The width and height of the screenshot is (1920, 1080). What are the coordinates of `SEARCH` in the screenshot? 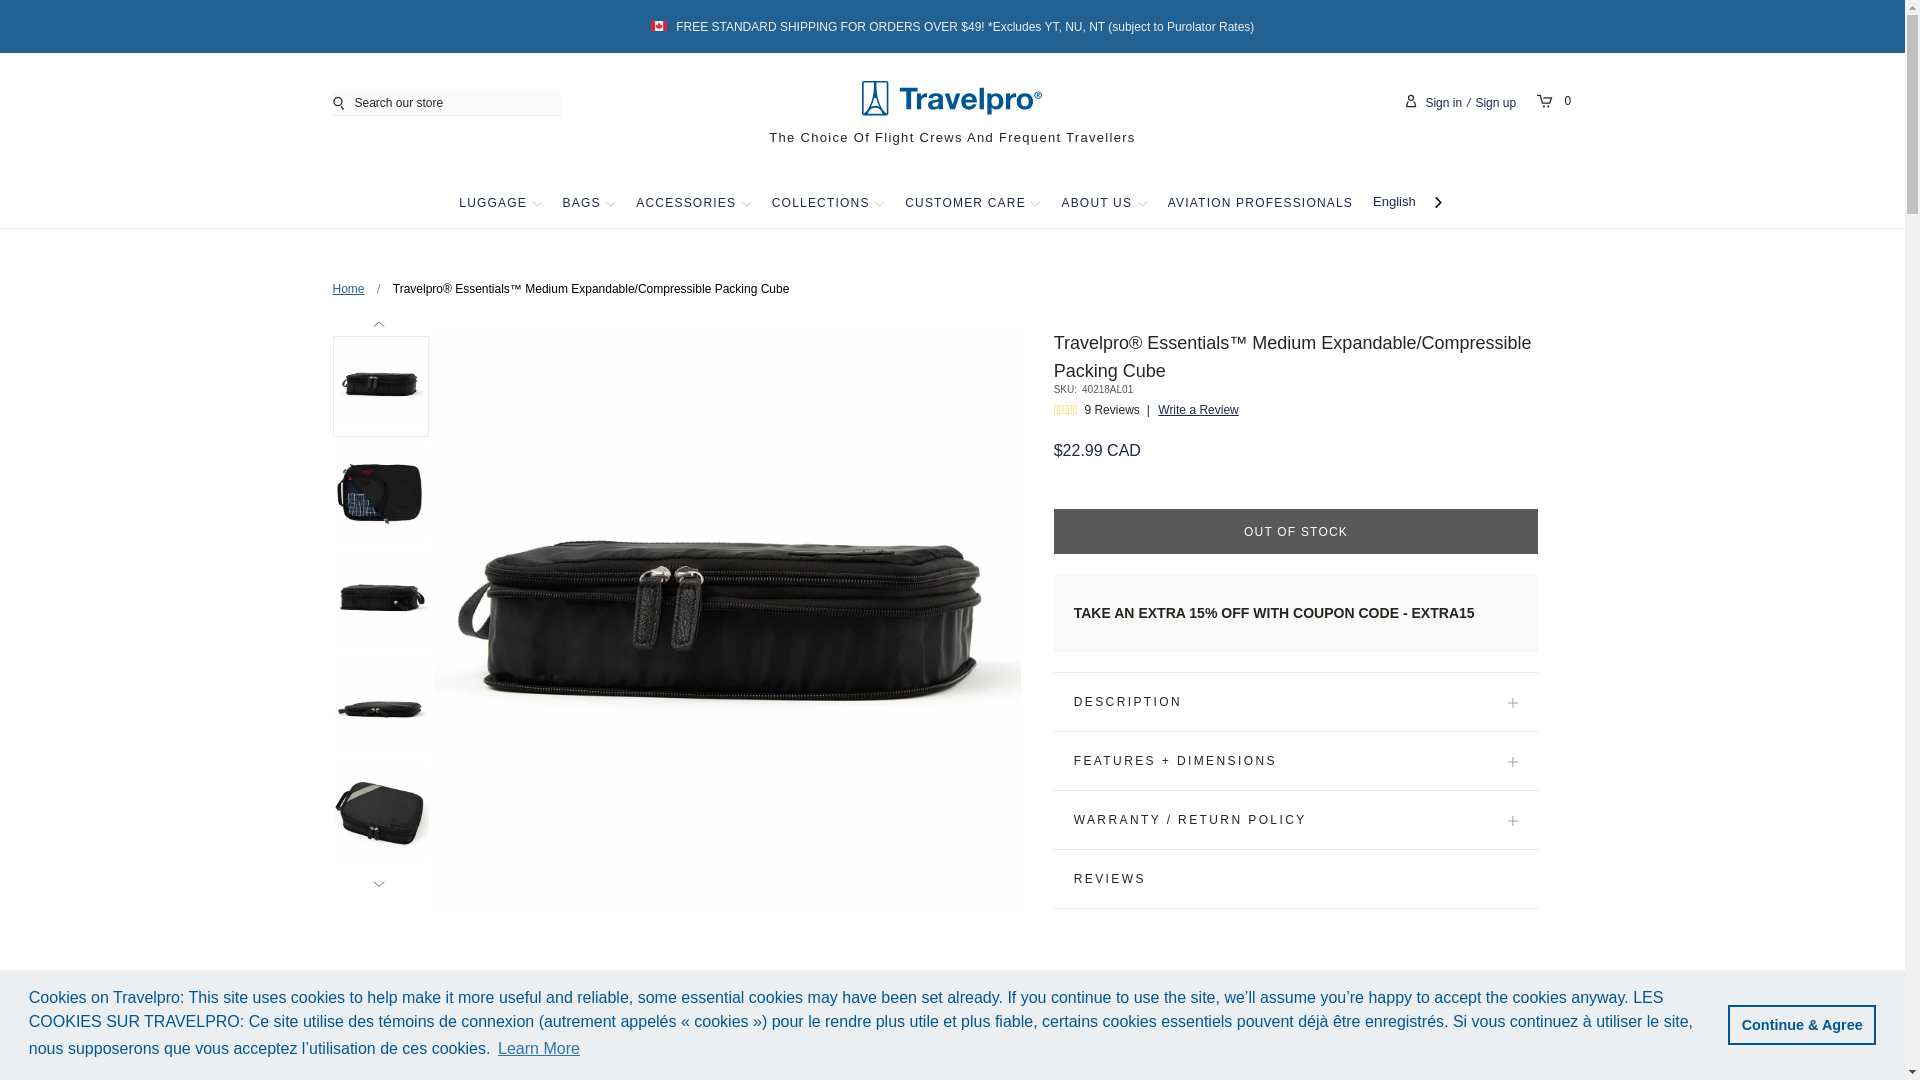 It's located at (342, 102).